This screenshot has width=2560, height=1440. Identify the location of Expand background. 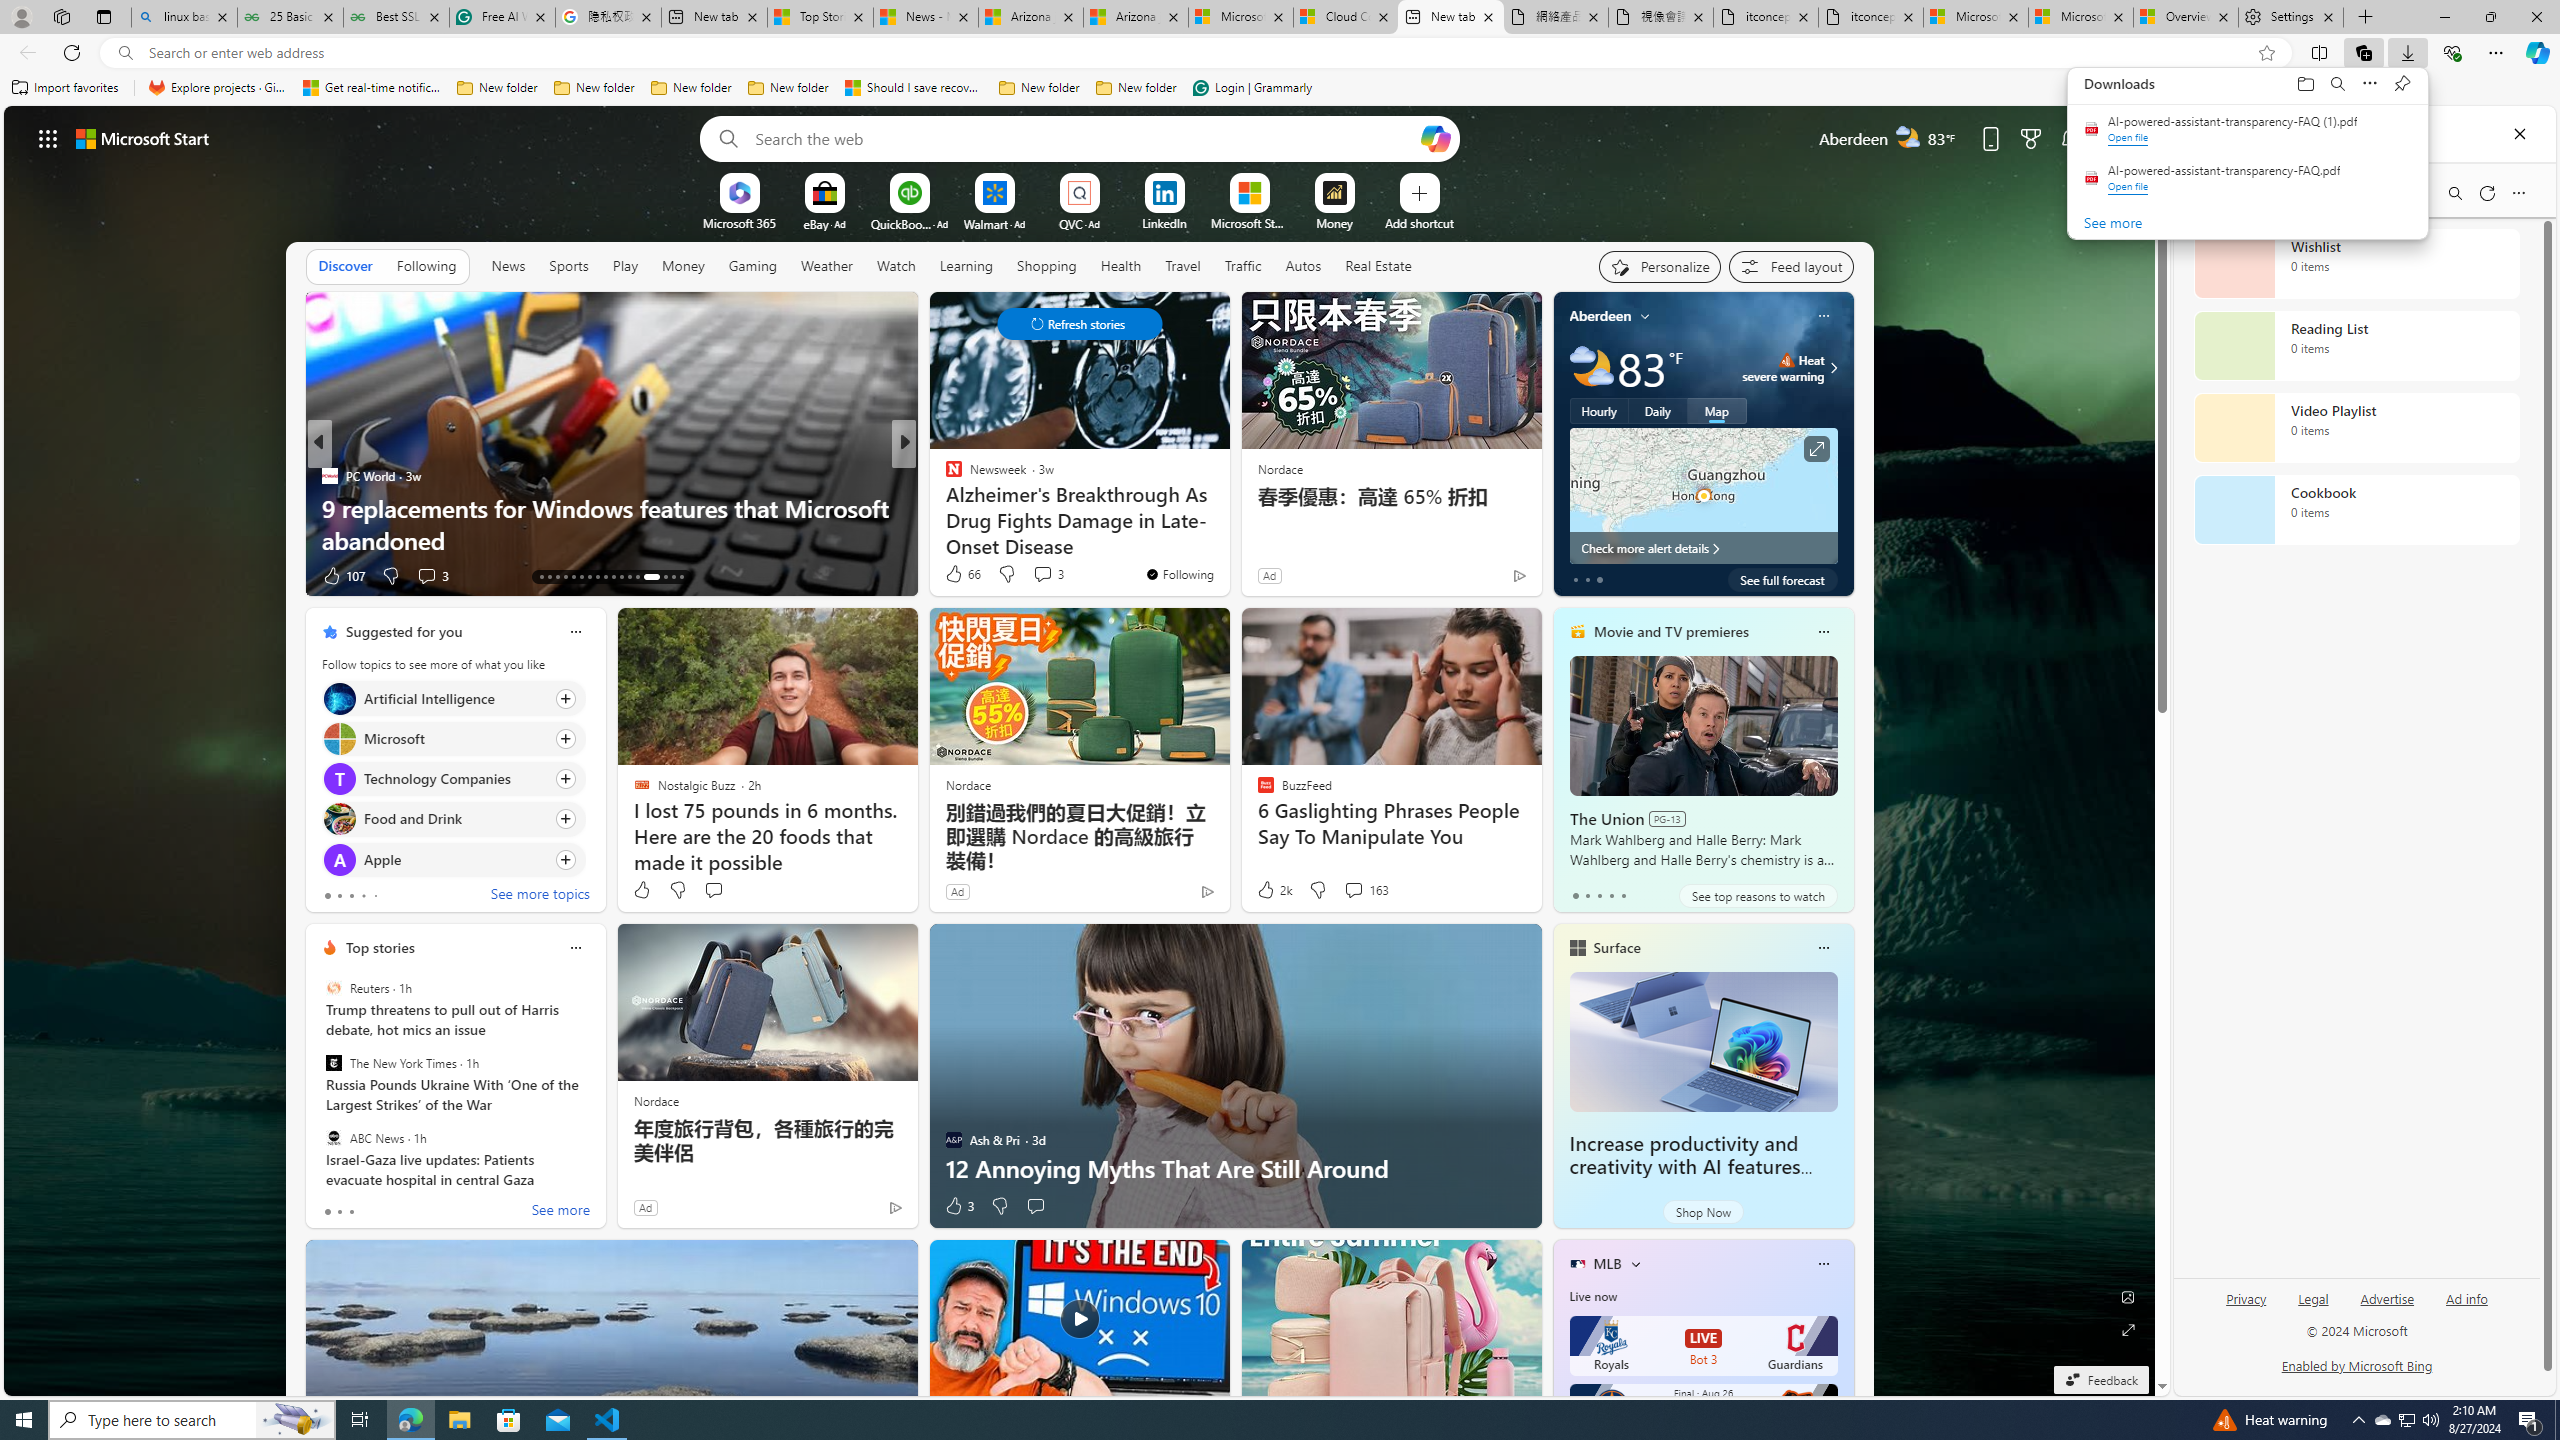
(2128, 1330).